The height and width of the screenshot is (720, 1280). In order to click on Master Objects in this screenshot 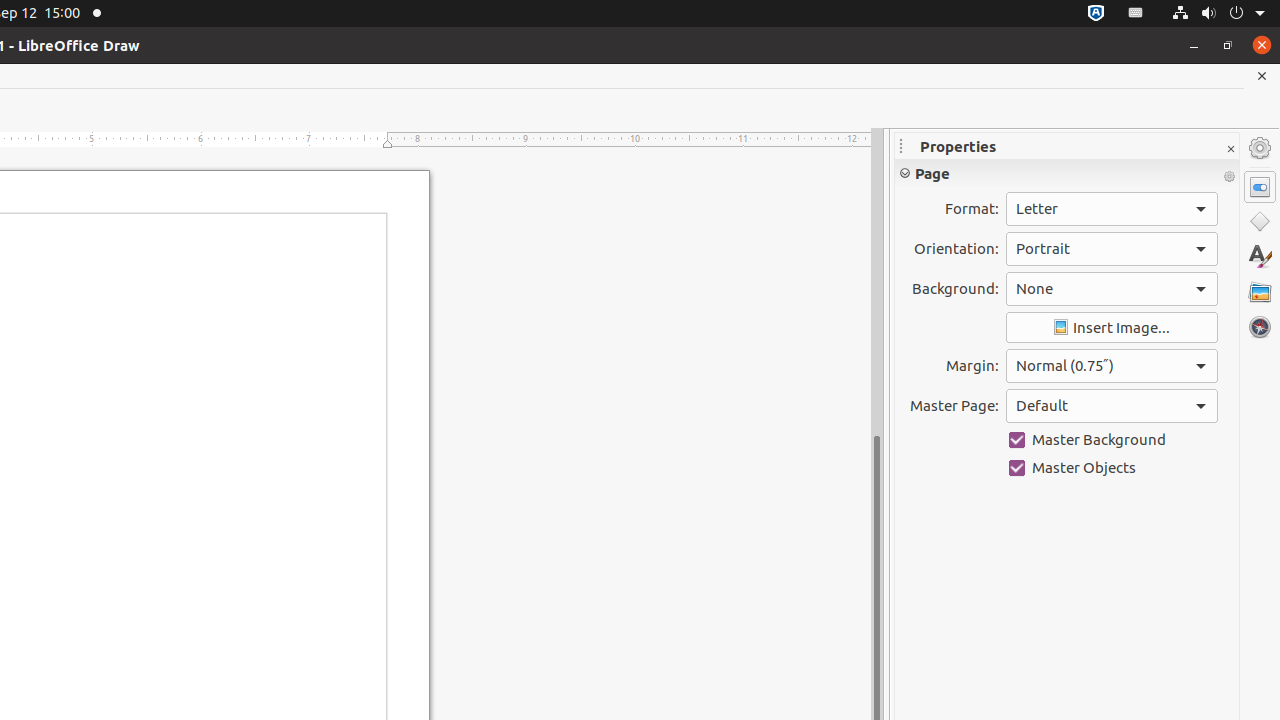, I will do `click(1112, 468)`.